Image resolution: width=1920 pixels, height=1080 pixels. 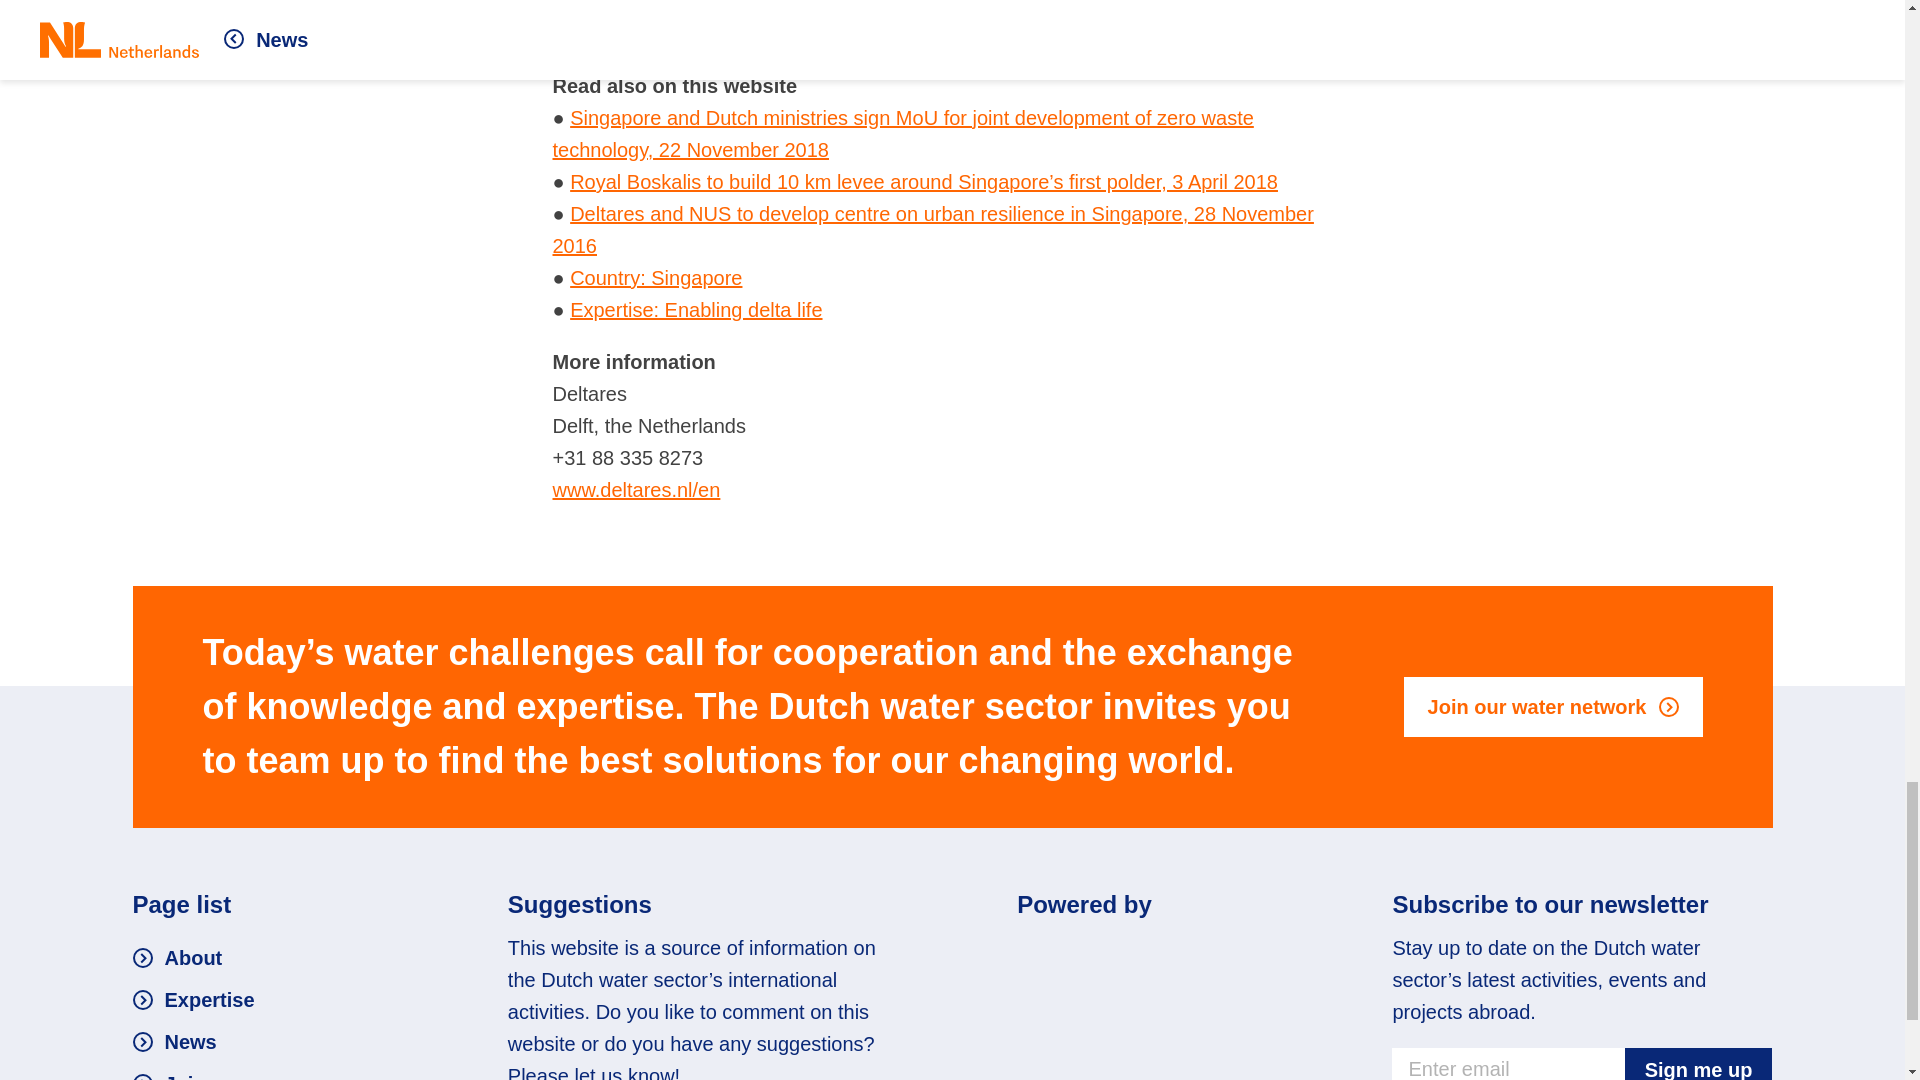 I want to click on Country: Singapore, so click(x=656, y=278).